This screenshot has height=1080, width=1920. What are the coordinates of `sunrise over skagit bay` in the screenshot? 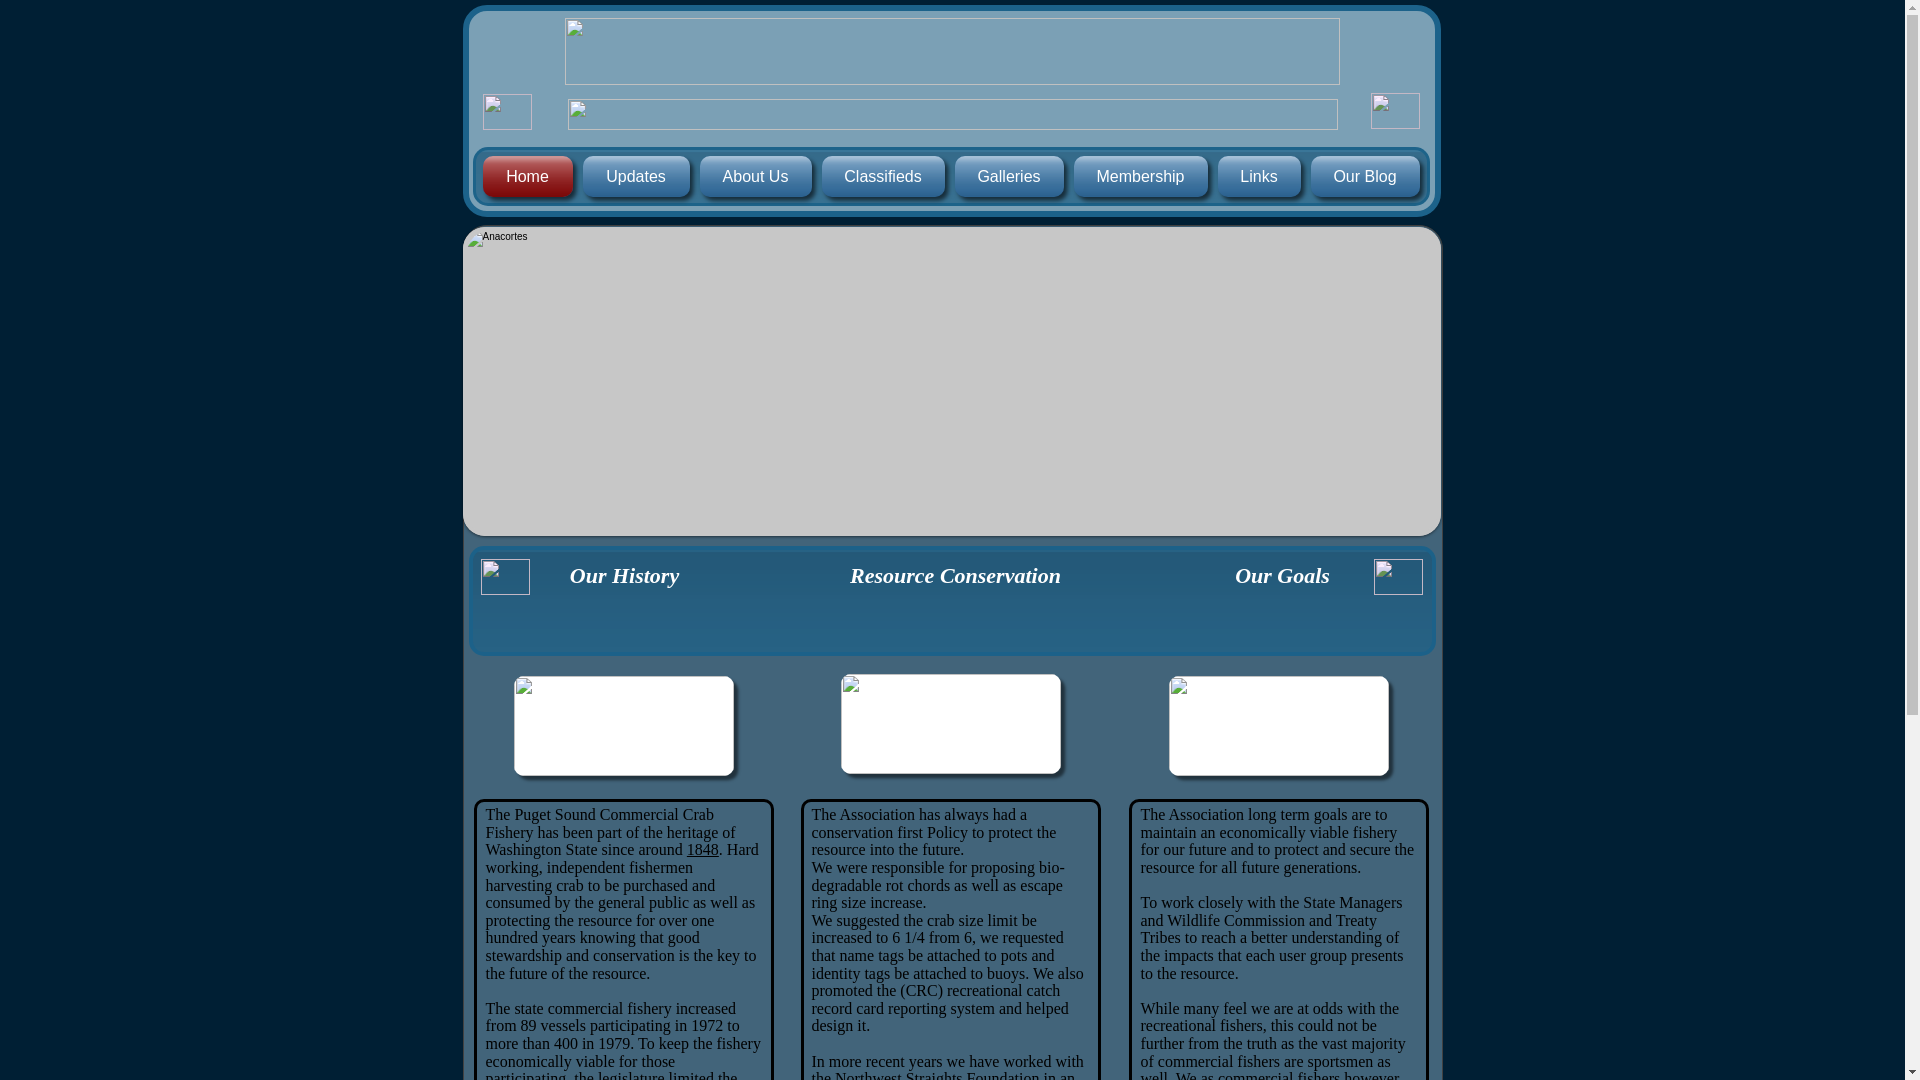 It's located at (950, 724).